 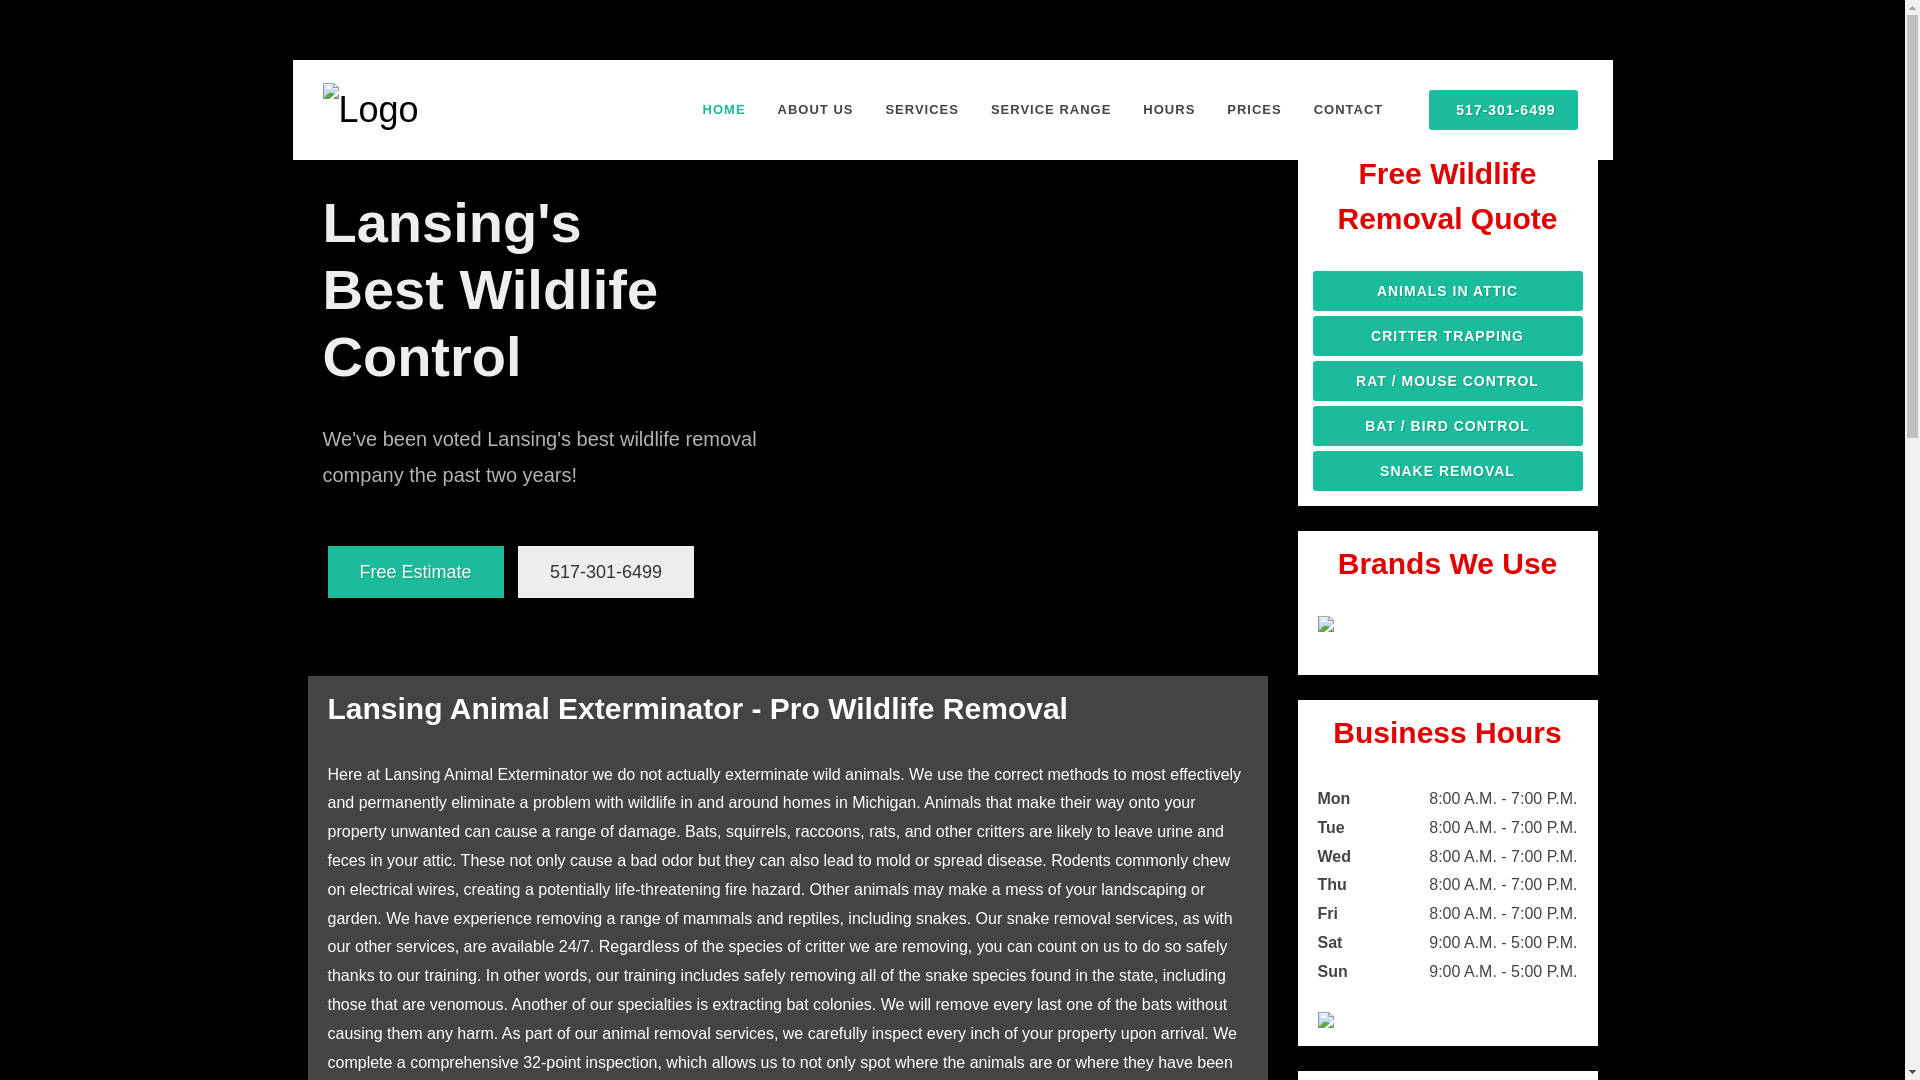 I want to click on SERVICE RANGE, so click(x=1050, y=110).